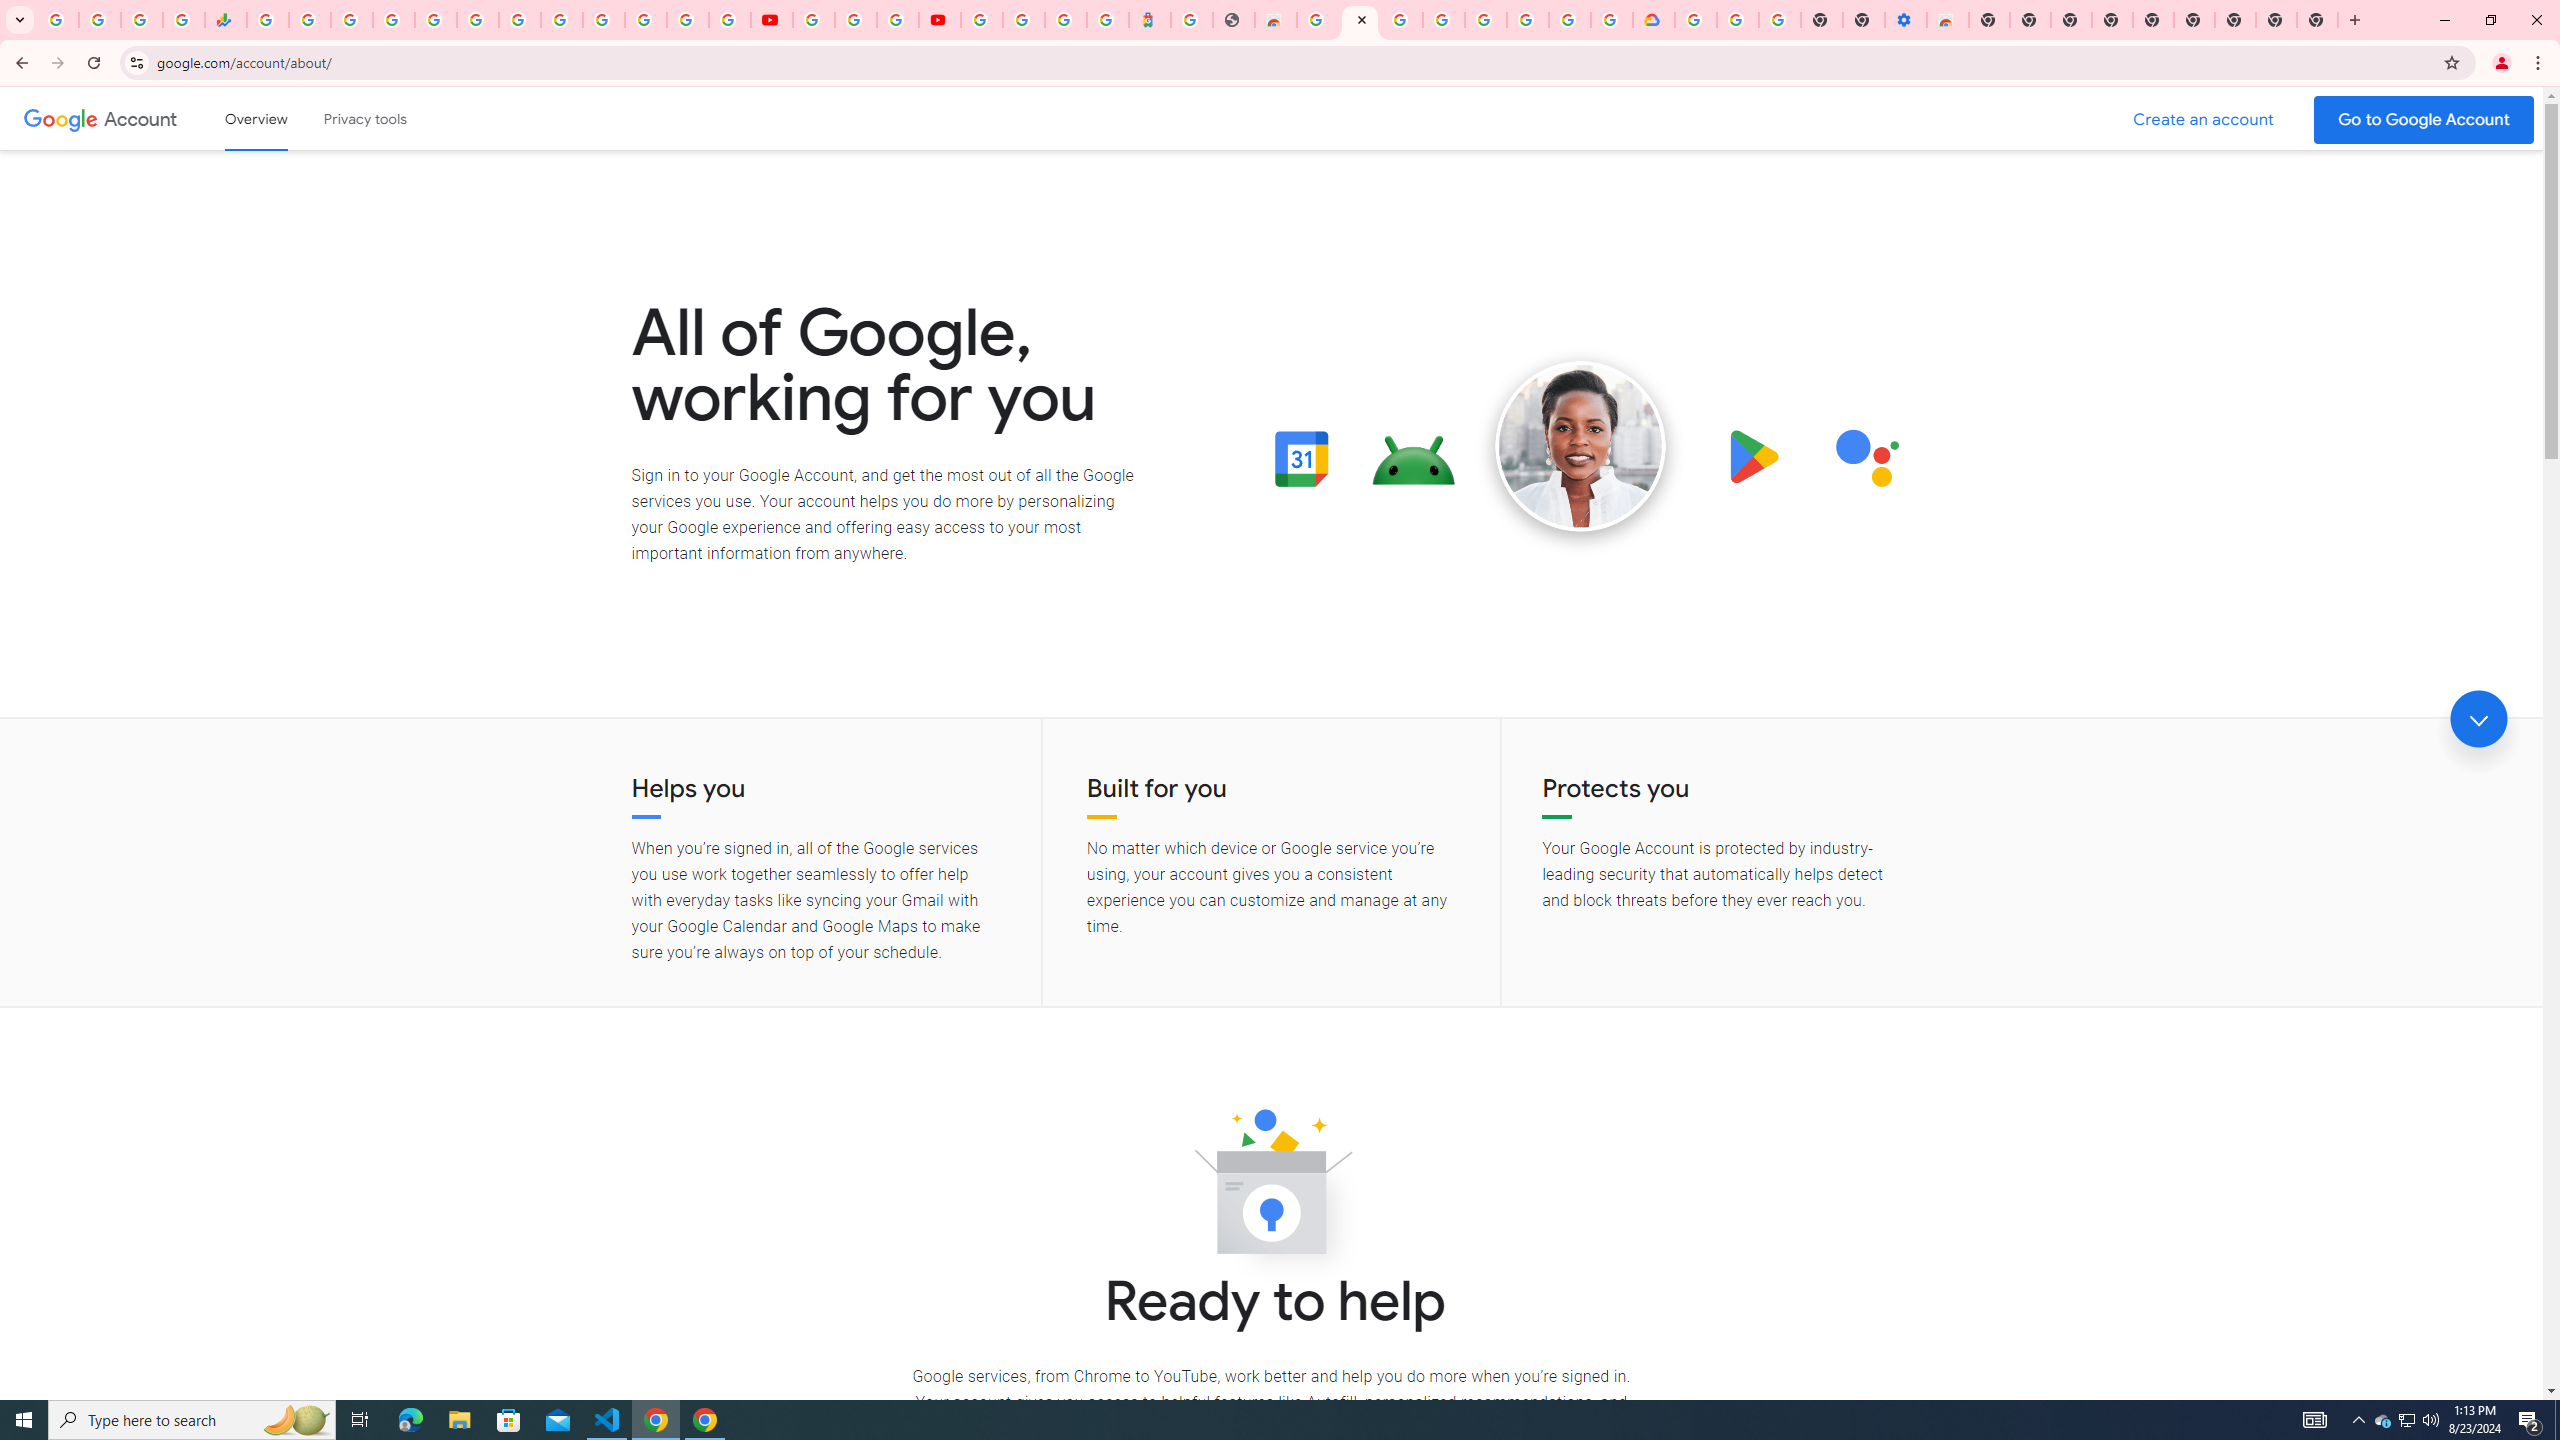  Describe the element at coordinates (1271, 1188) in the screenshot. I see `Ready to help` at that location.